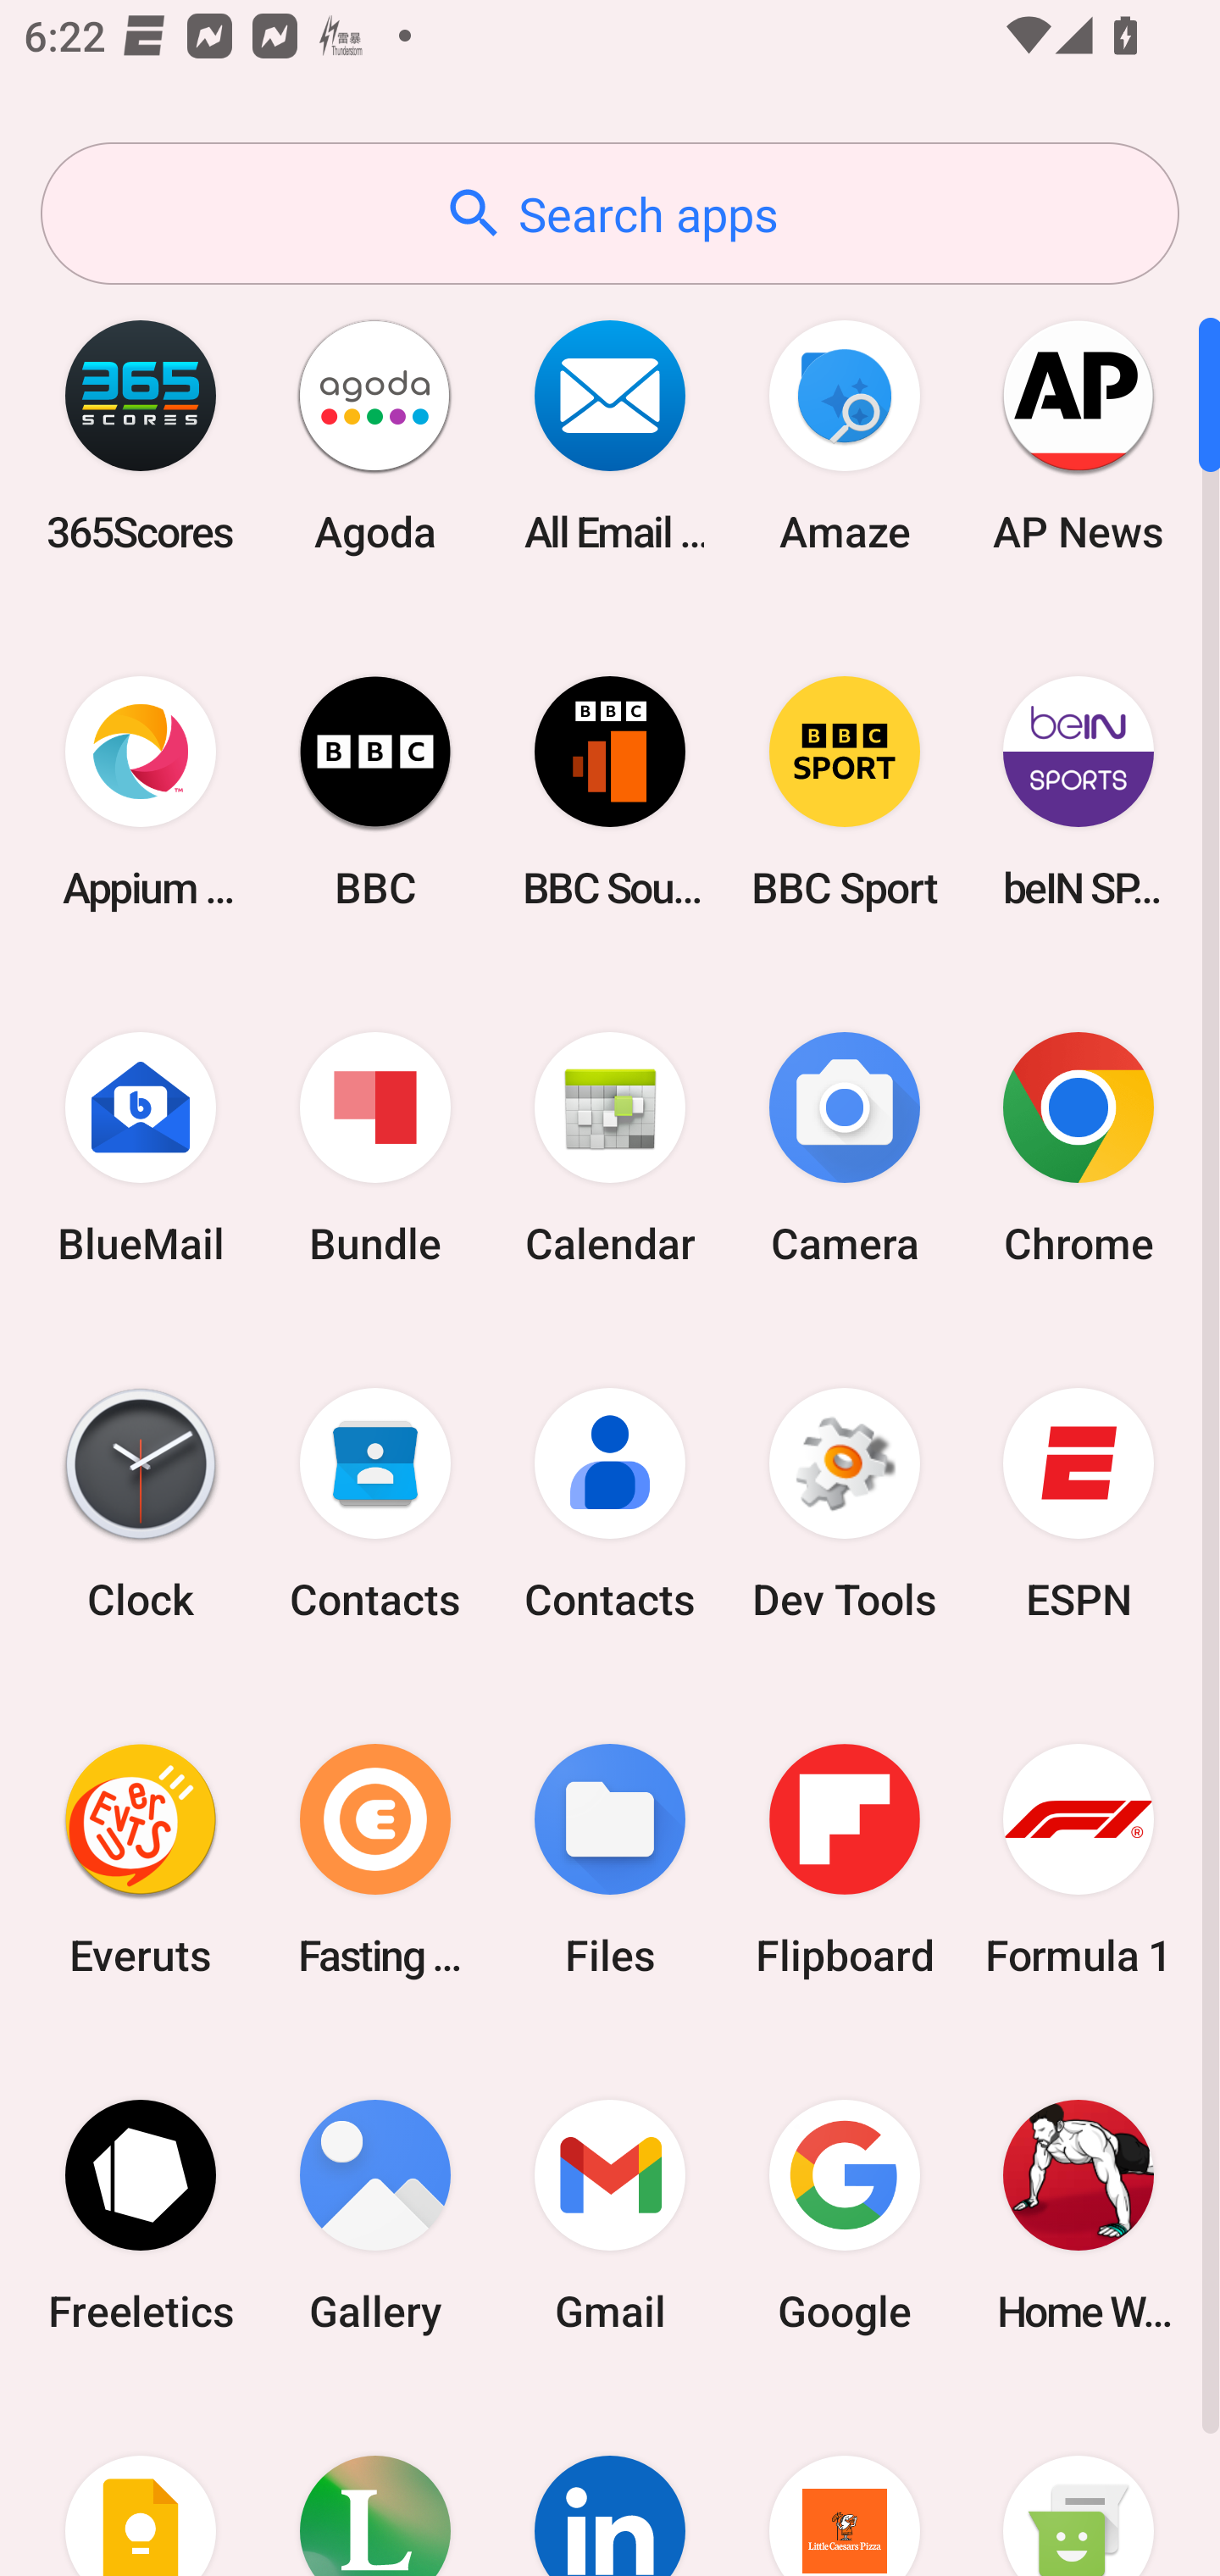 The width and height of the screenshot is (1220, 2576). Describe the element at coordinates (610, 214) in the screenshot. I see `  Search apps` at that location.